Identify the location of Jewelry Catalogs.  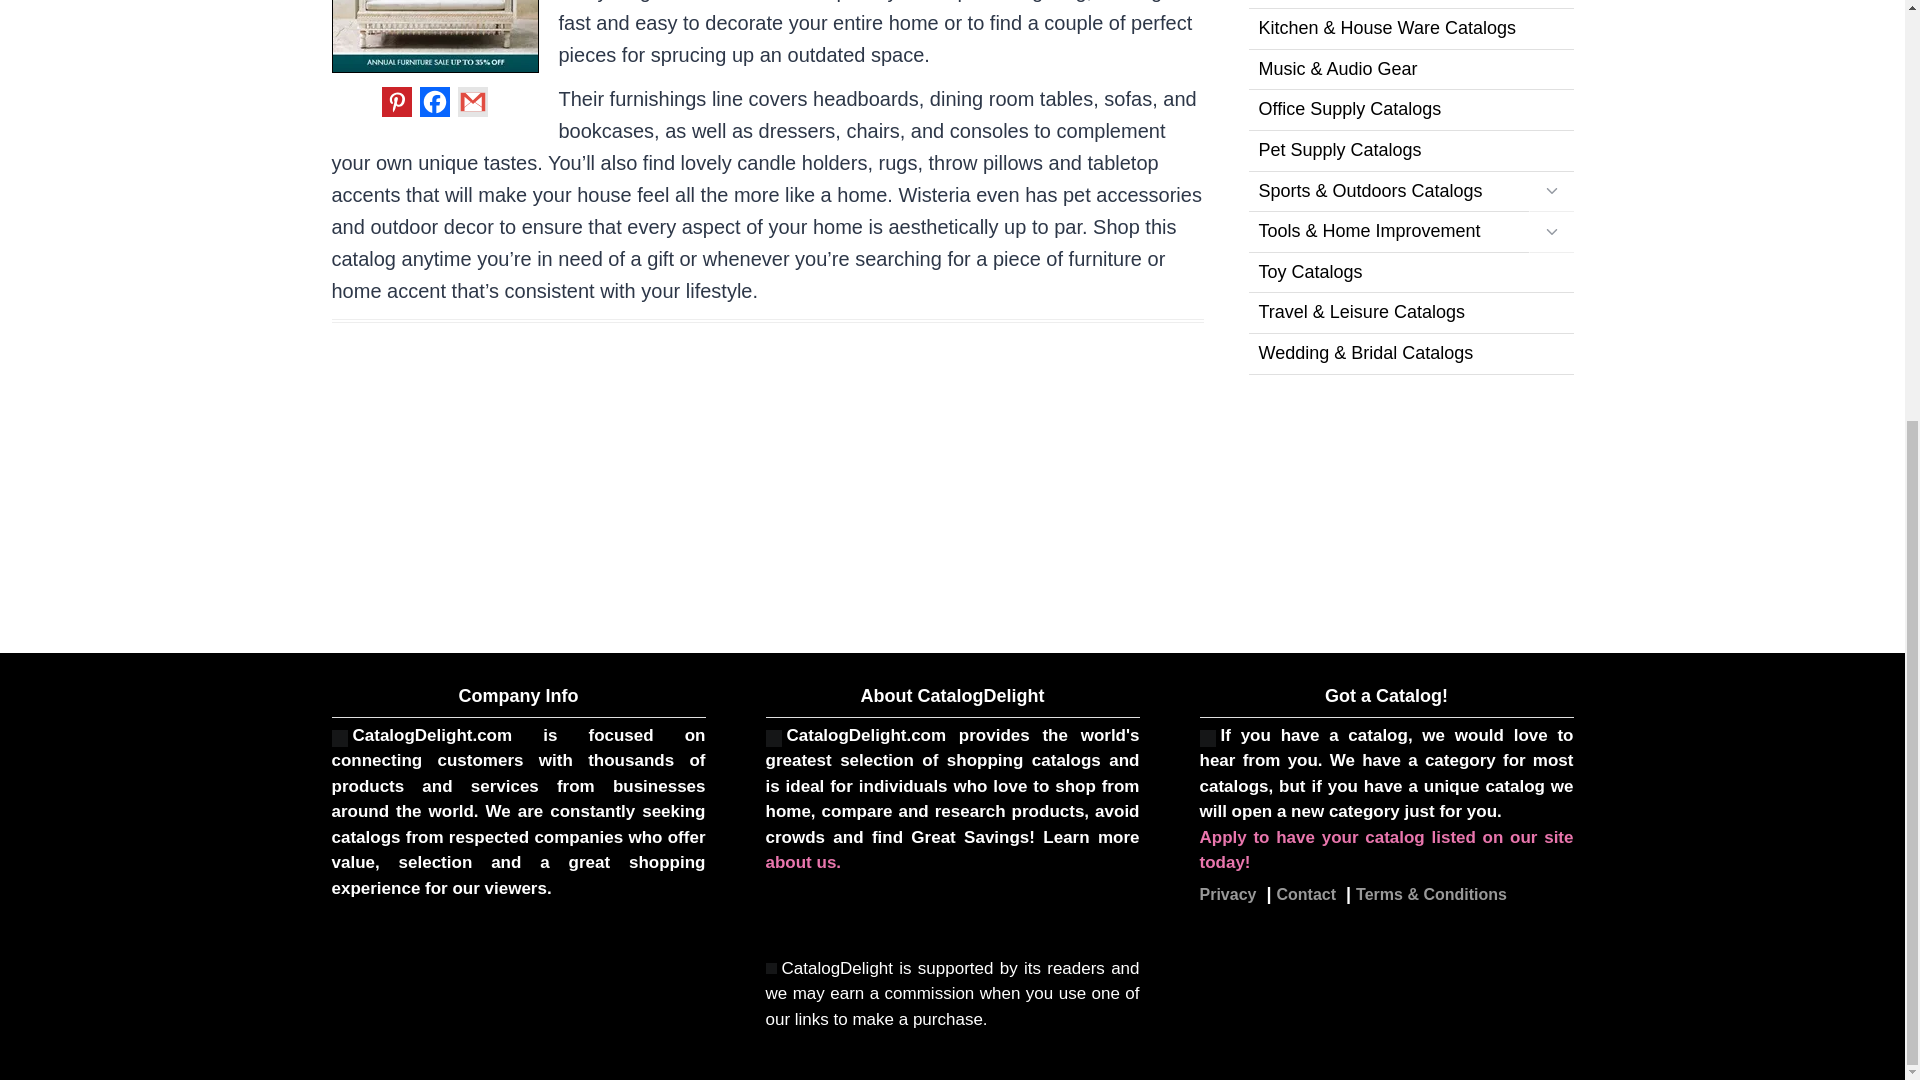
(1410, 4).